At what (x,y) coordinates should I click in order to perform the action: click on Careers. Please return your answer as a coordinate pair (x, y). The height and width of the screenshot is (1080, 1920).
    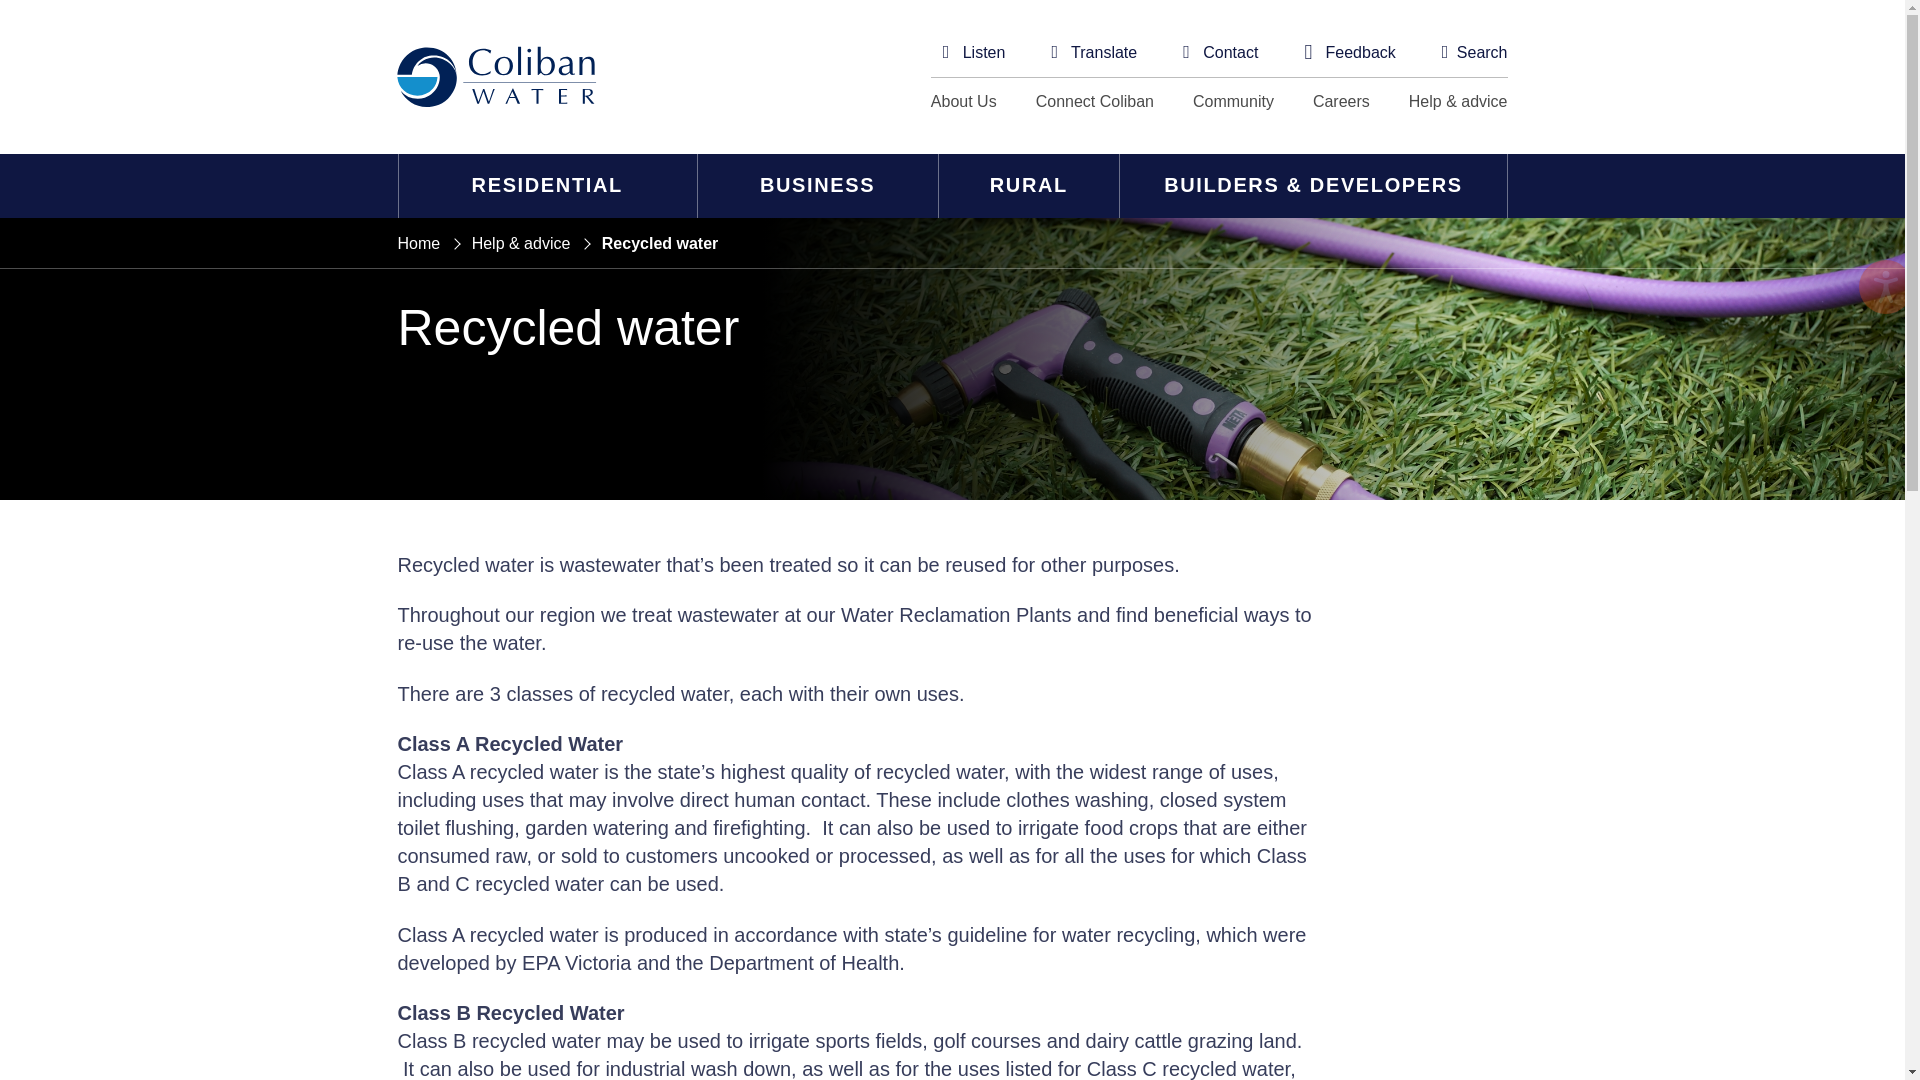
    Looking at the image, I should click on (1342, 101).